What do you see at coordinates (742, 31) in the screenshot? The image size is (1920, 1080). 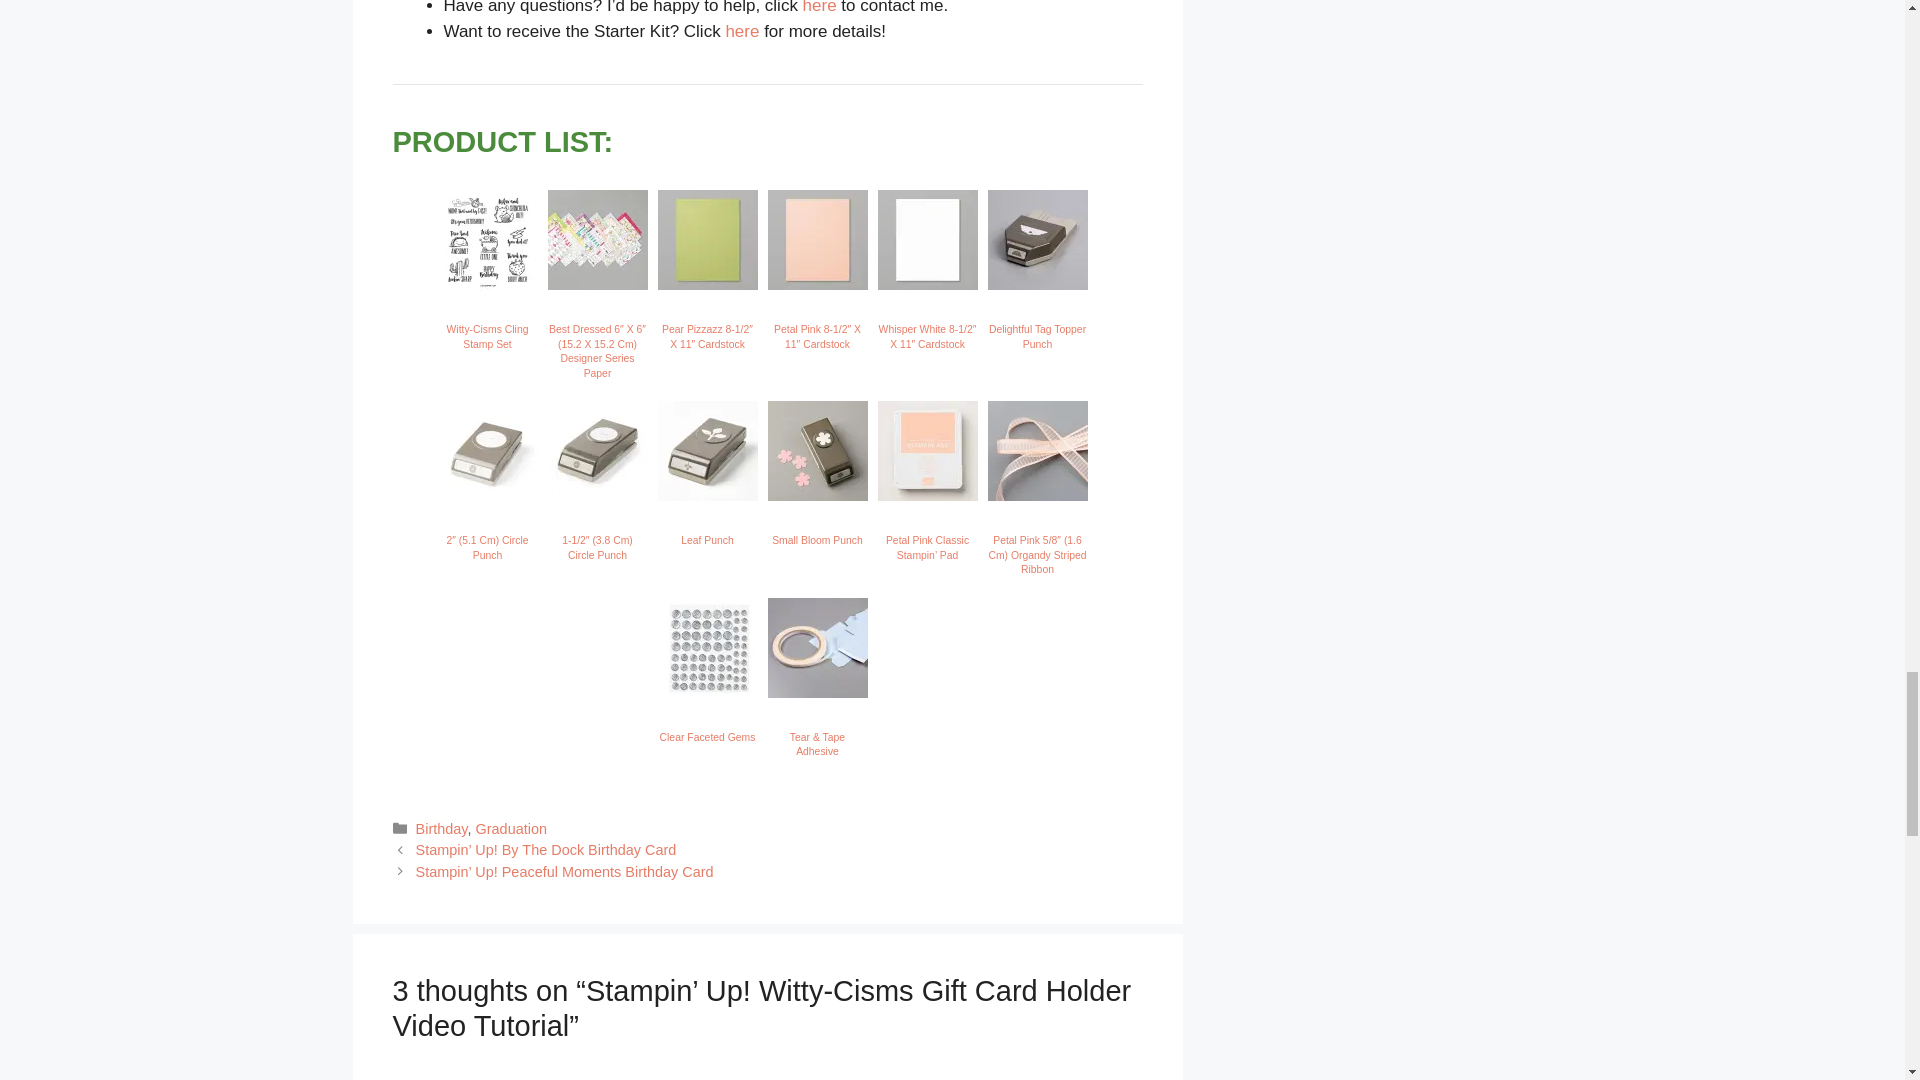 I see `here` at bounding box center [742, 31].